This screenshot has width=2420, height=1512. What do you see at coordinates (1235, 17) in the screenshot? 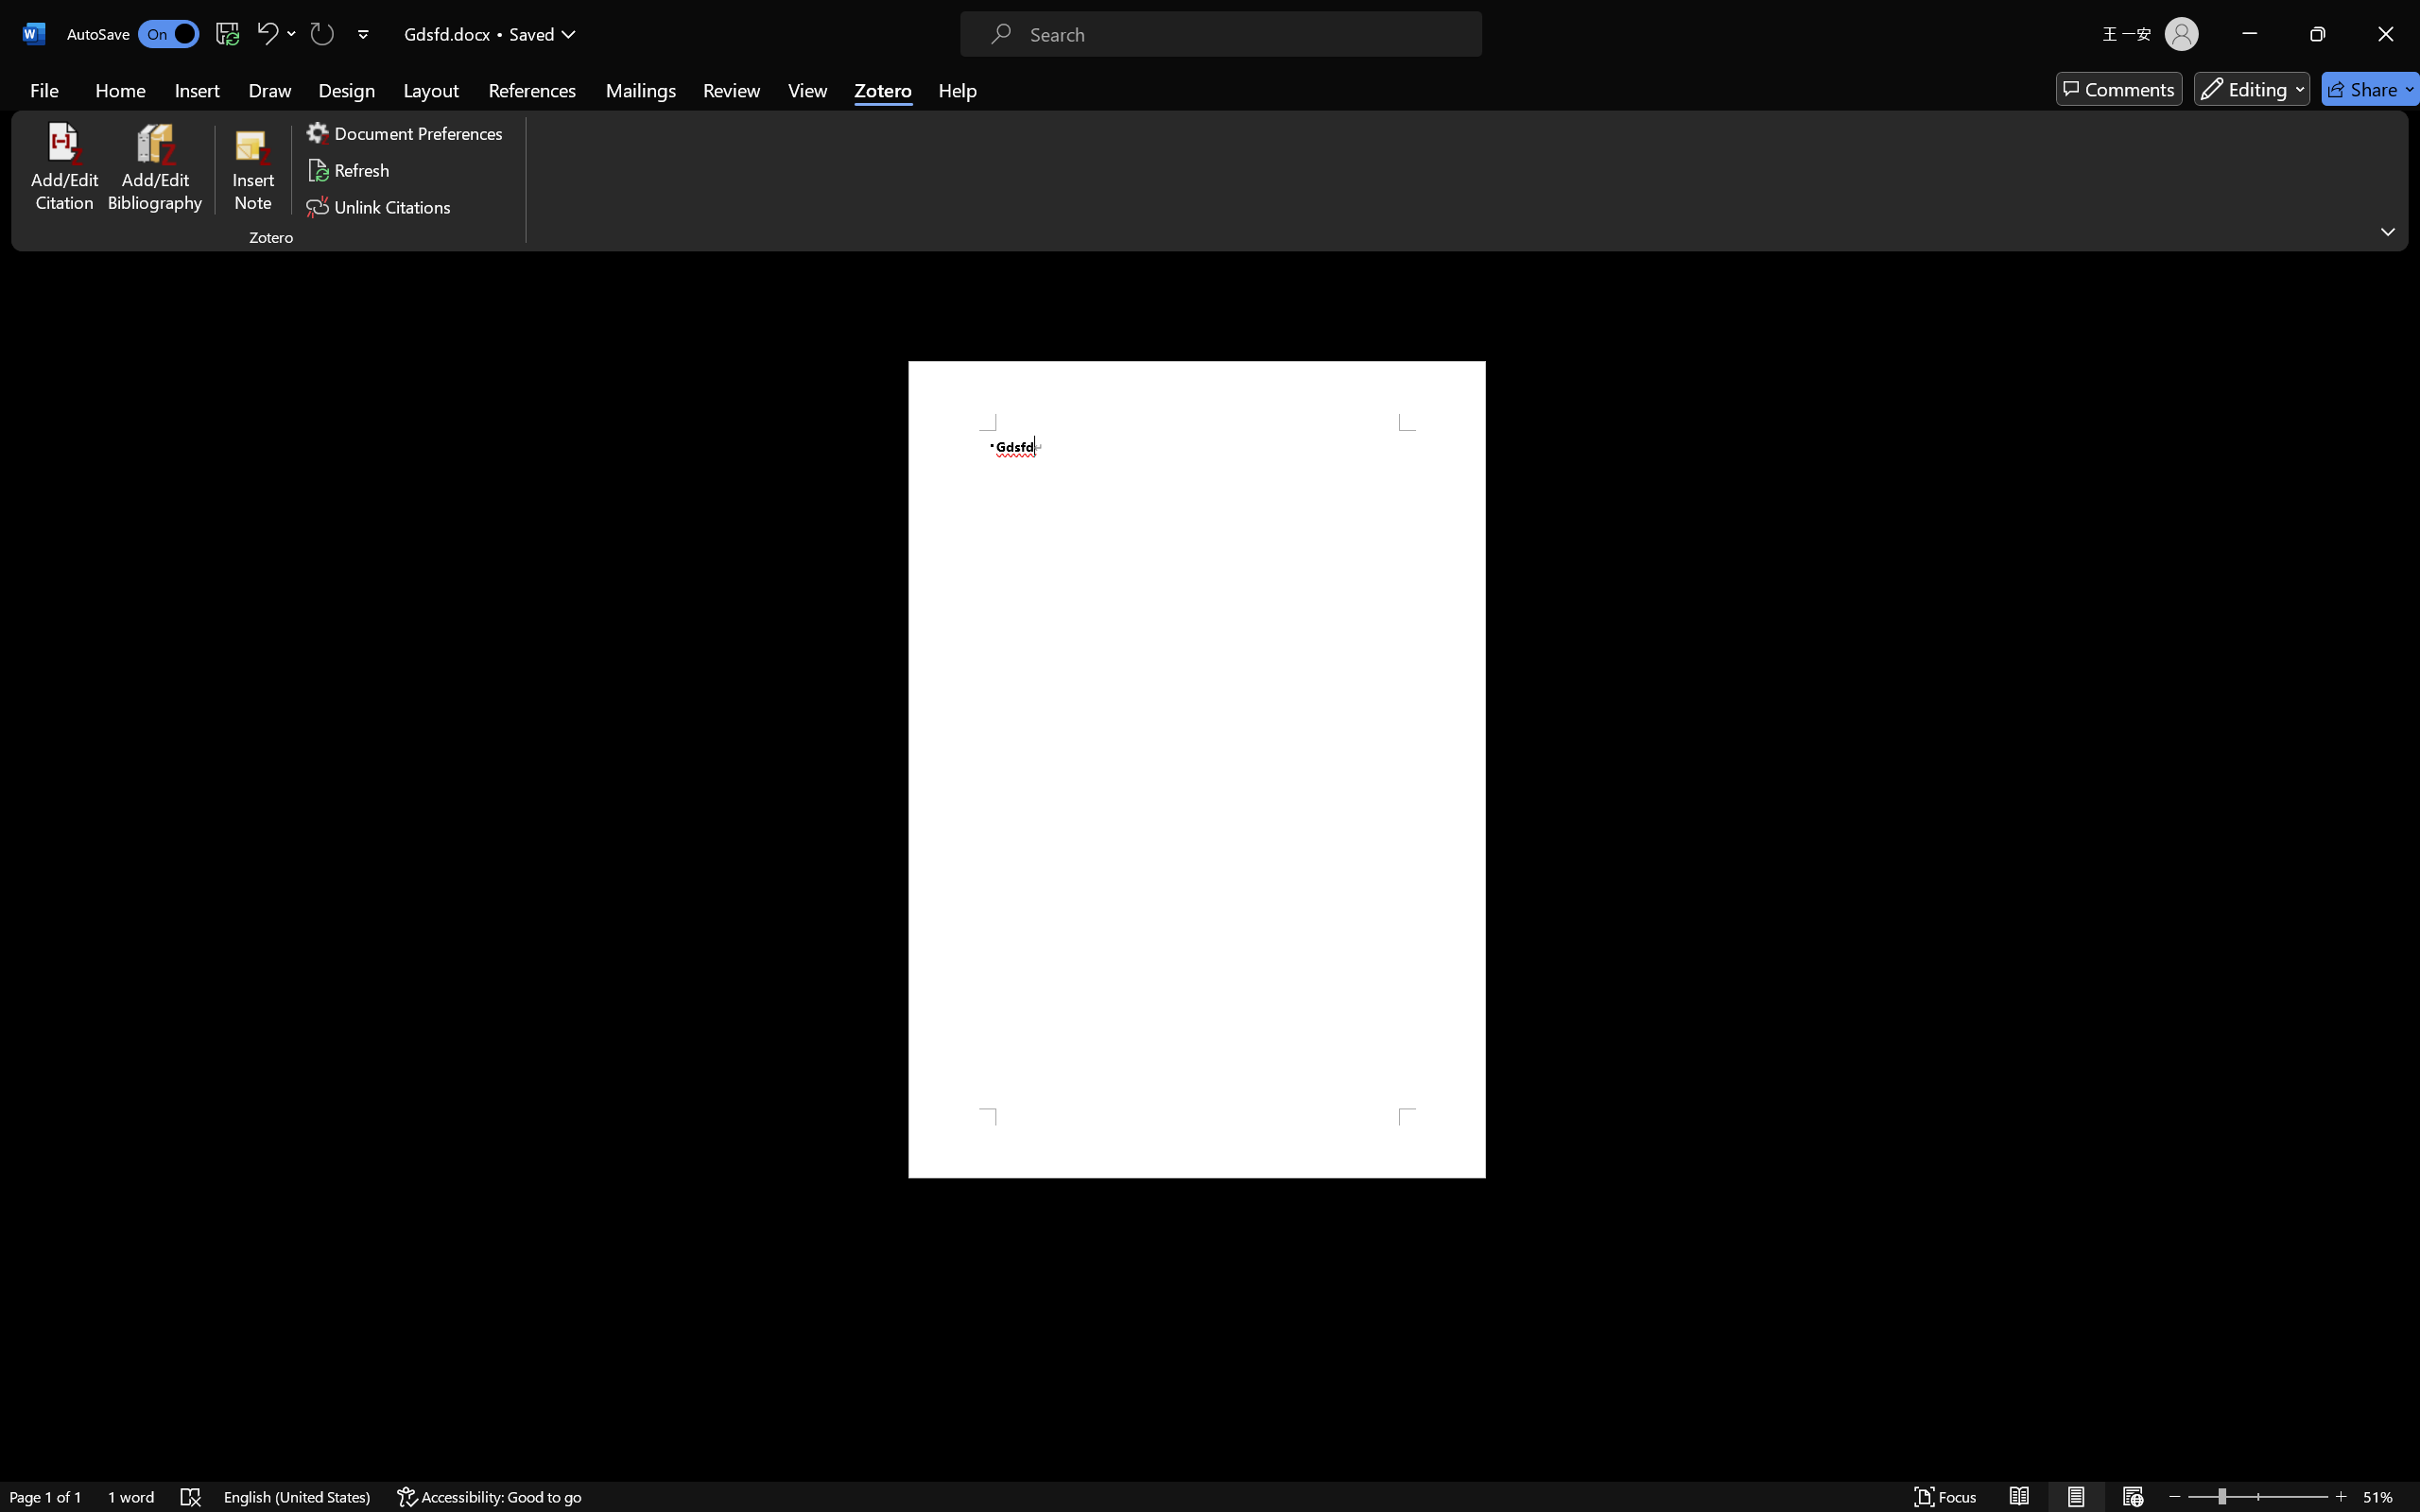
I see `Microsoft search` at bounding box center [1235, 17].